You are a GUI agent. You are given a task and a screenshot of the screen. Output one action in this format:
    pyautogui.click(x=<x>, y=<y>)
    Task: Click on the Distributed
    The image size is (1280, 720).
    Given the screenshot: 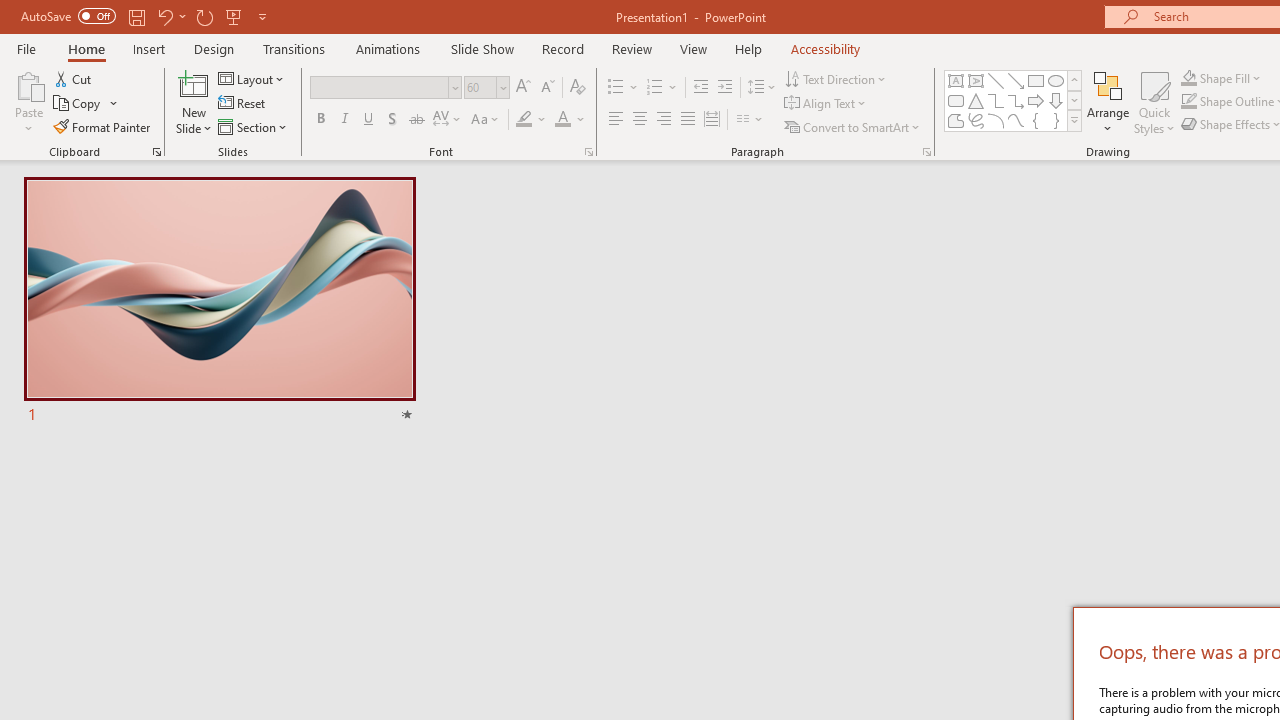 What is the action you would take?
    pyautogui.click(x=712, y=120)
    